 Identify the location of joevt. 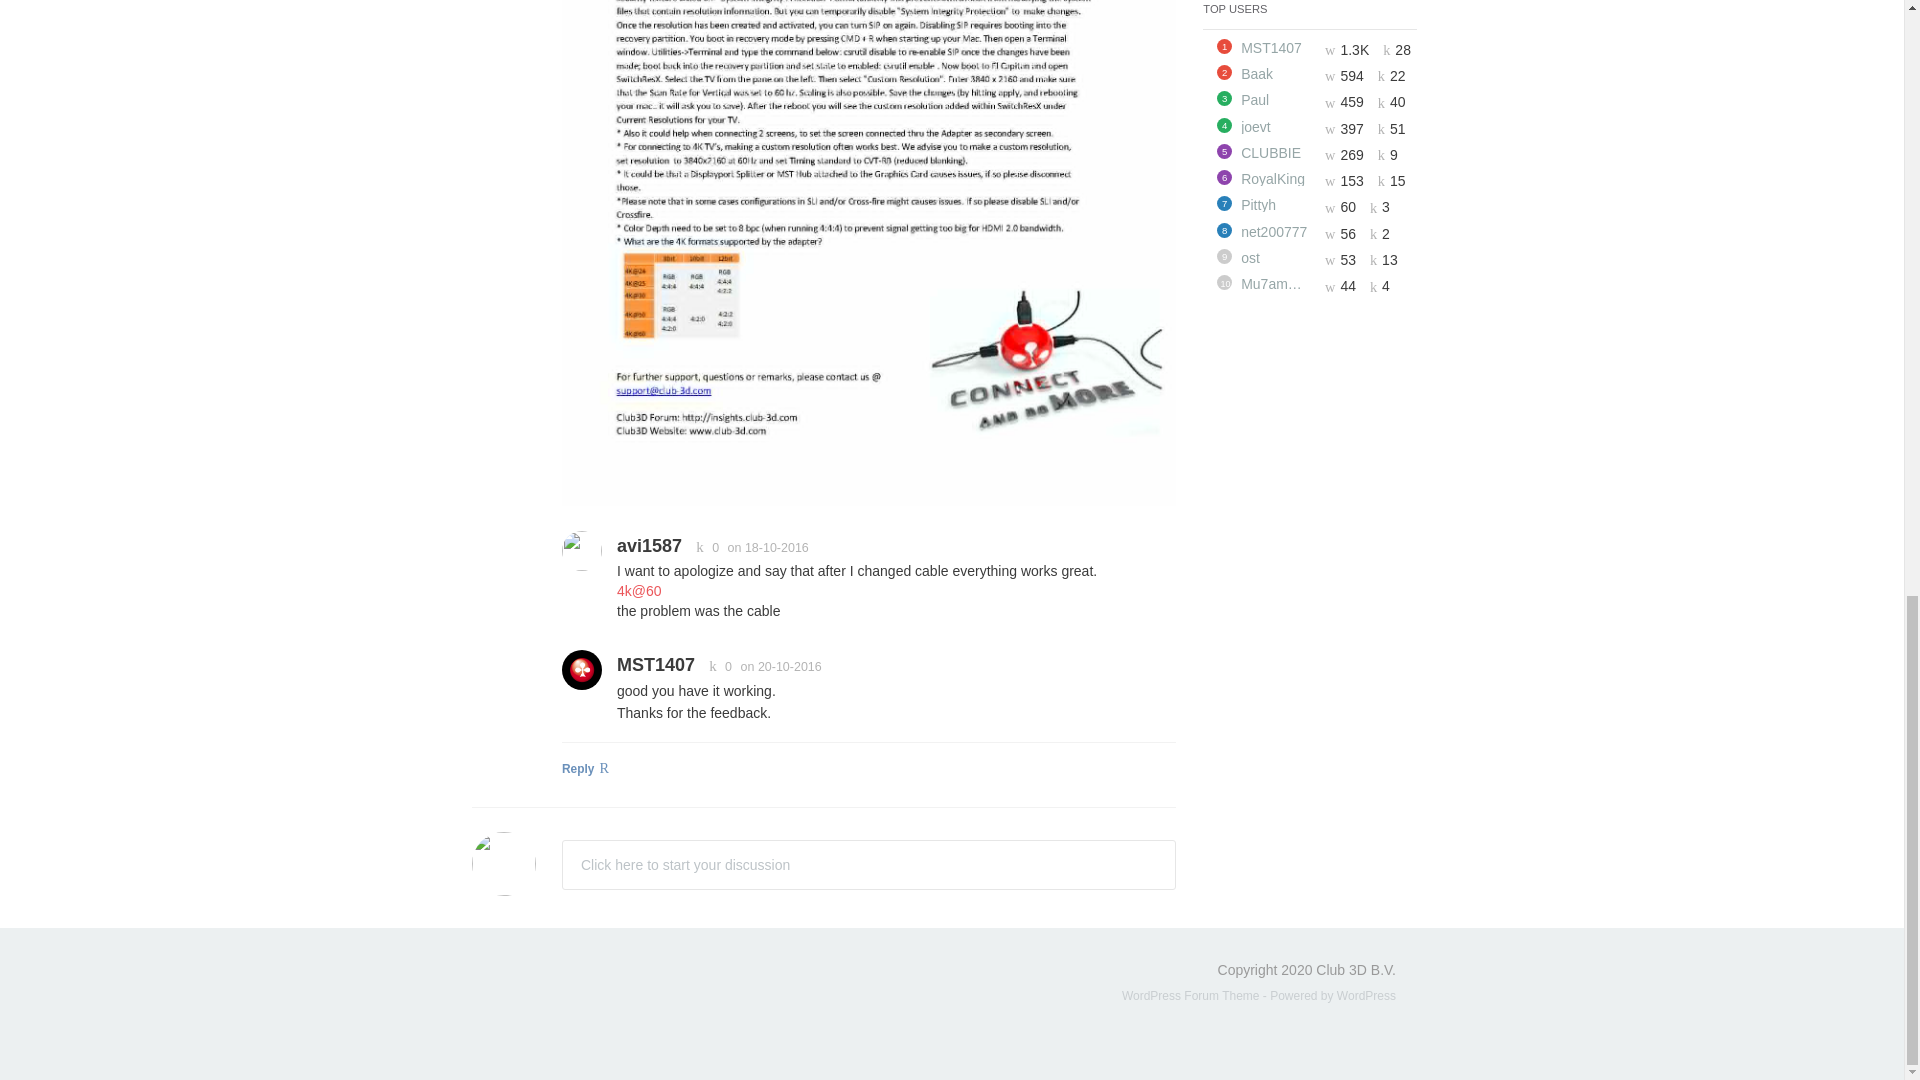
(1276, 126).